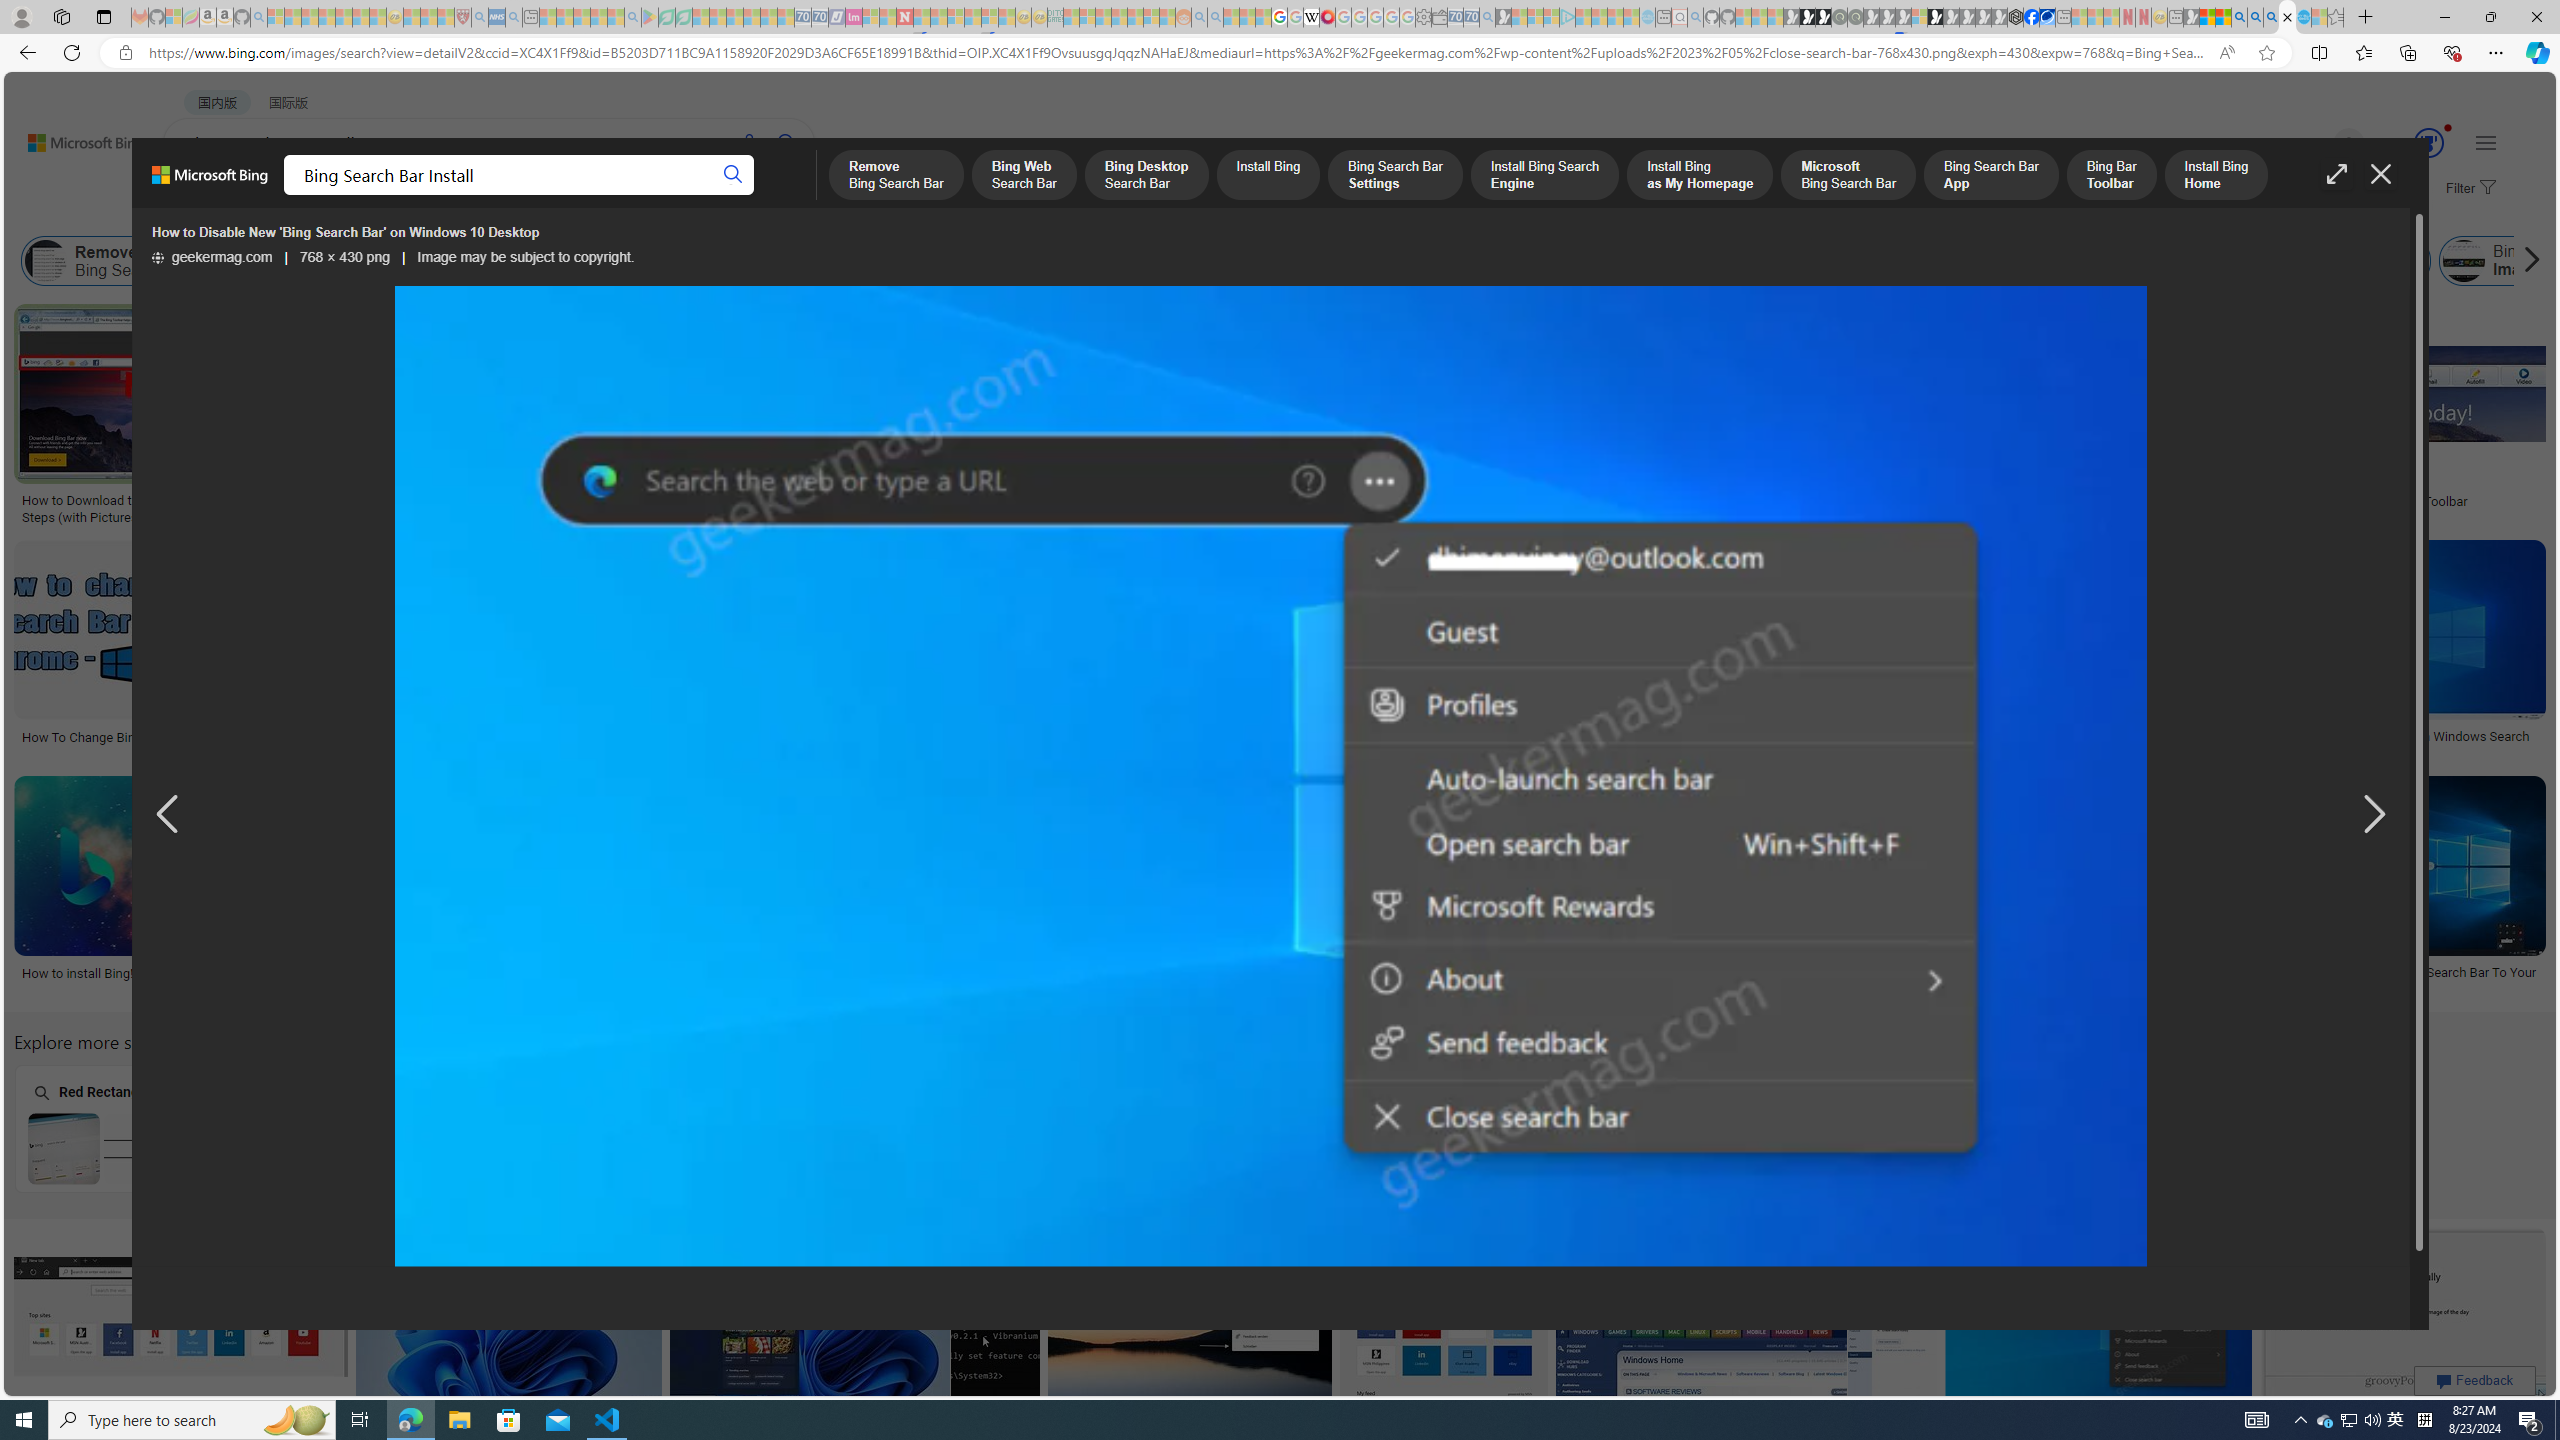 This screenshot has height=1440, width=2560. I want to click on 2:44, so click(1007, 558).